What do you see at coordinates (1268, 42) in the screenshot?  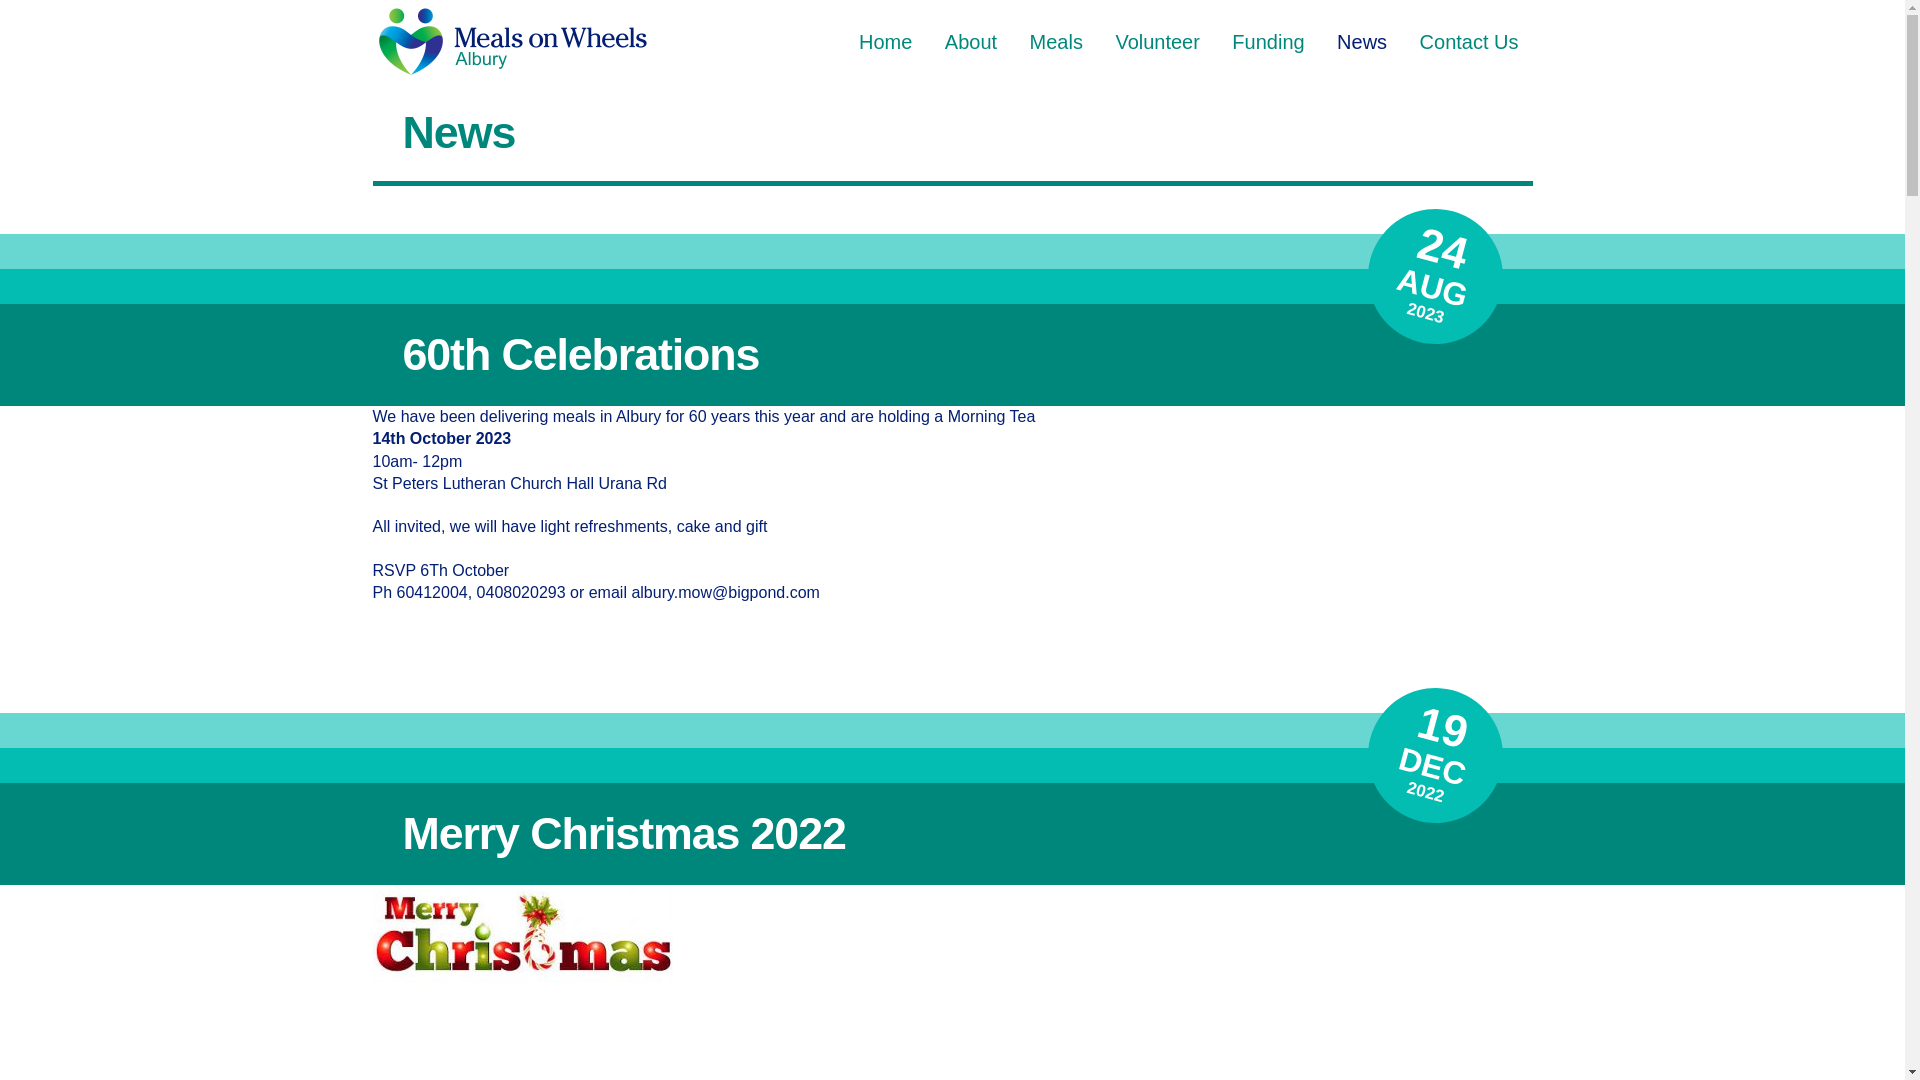 I see `Funding` at bounding box center [1268, 42].